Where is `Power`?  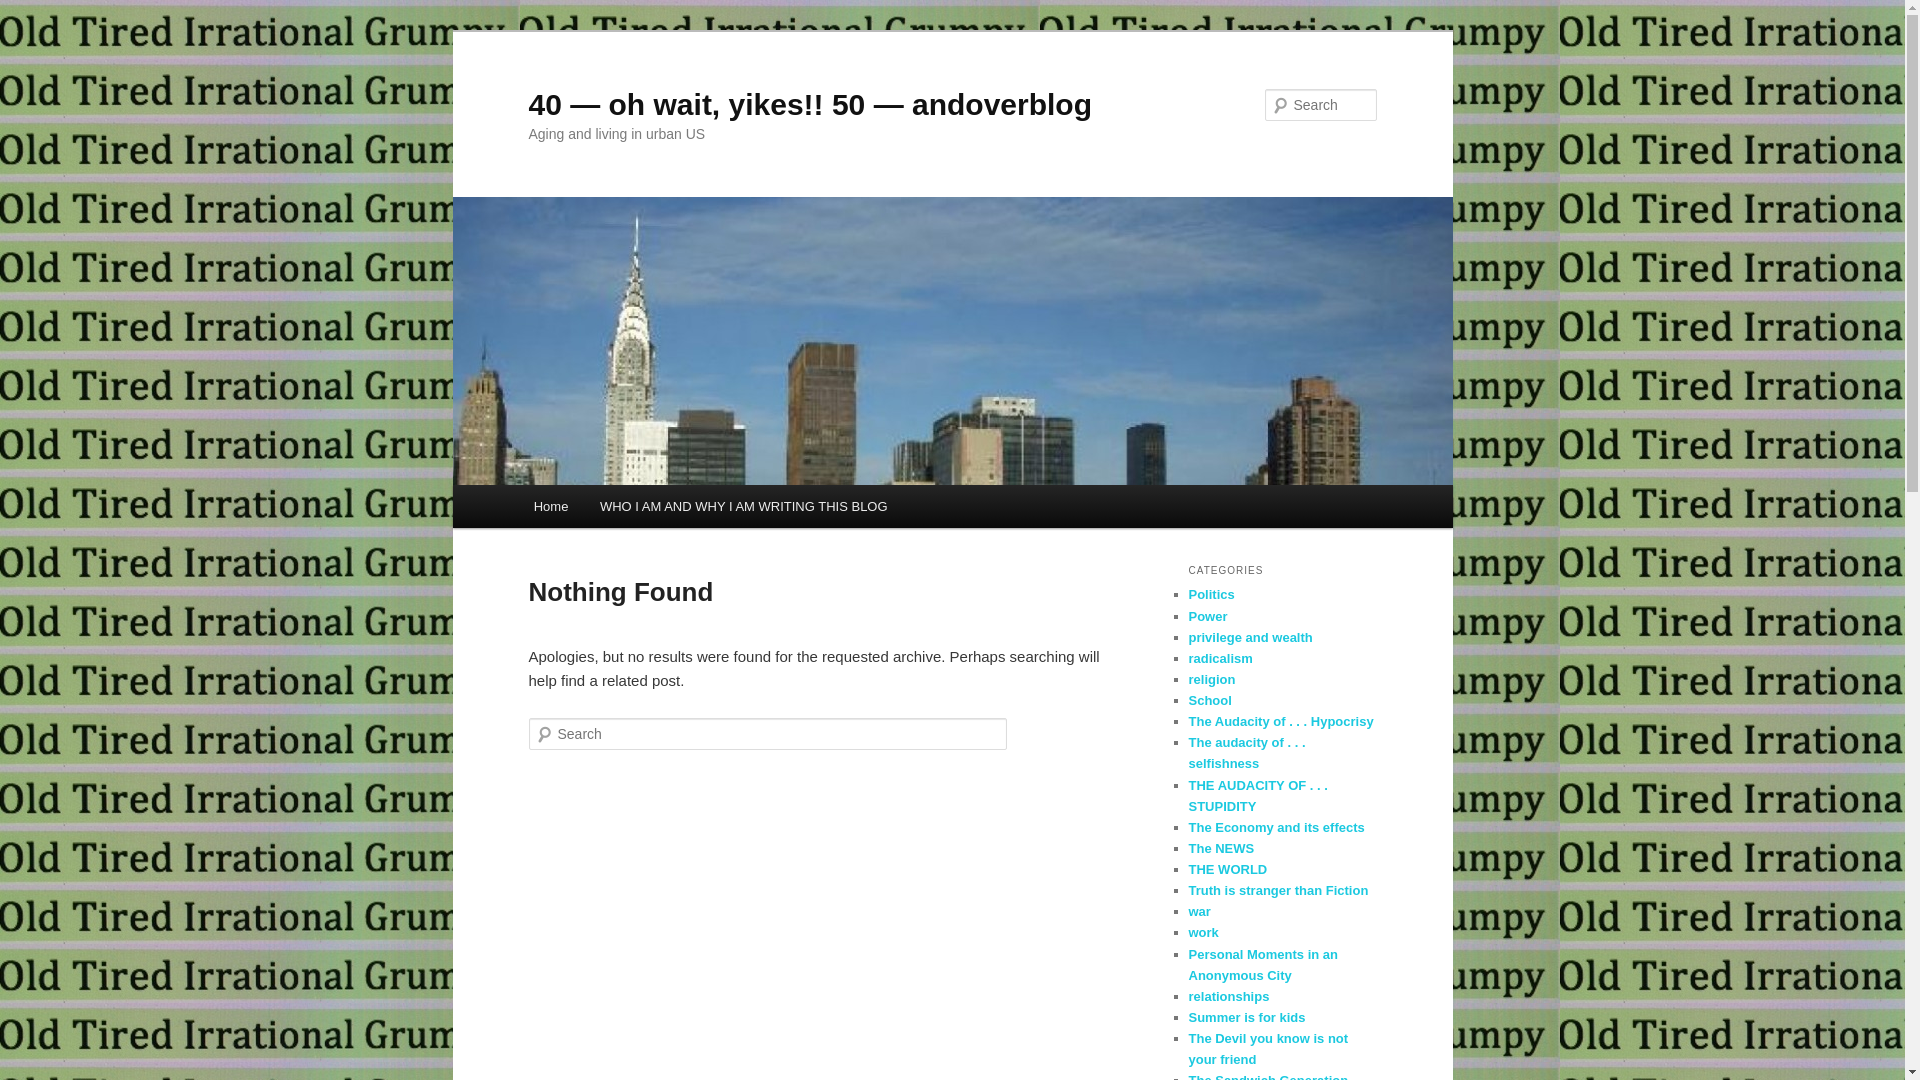 Power is located at coordinates (1208, 616).